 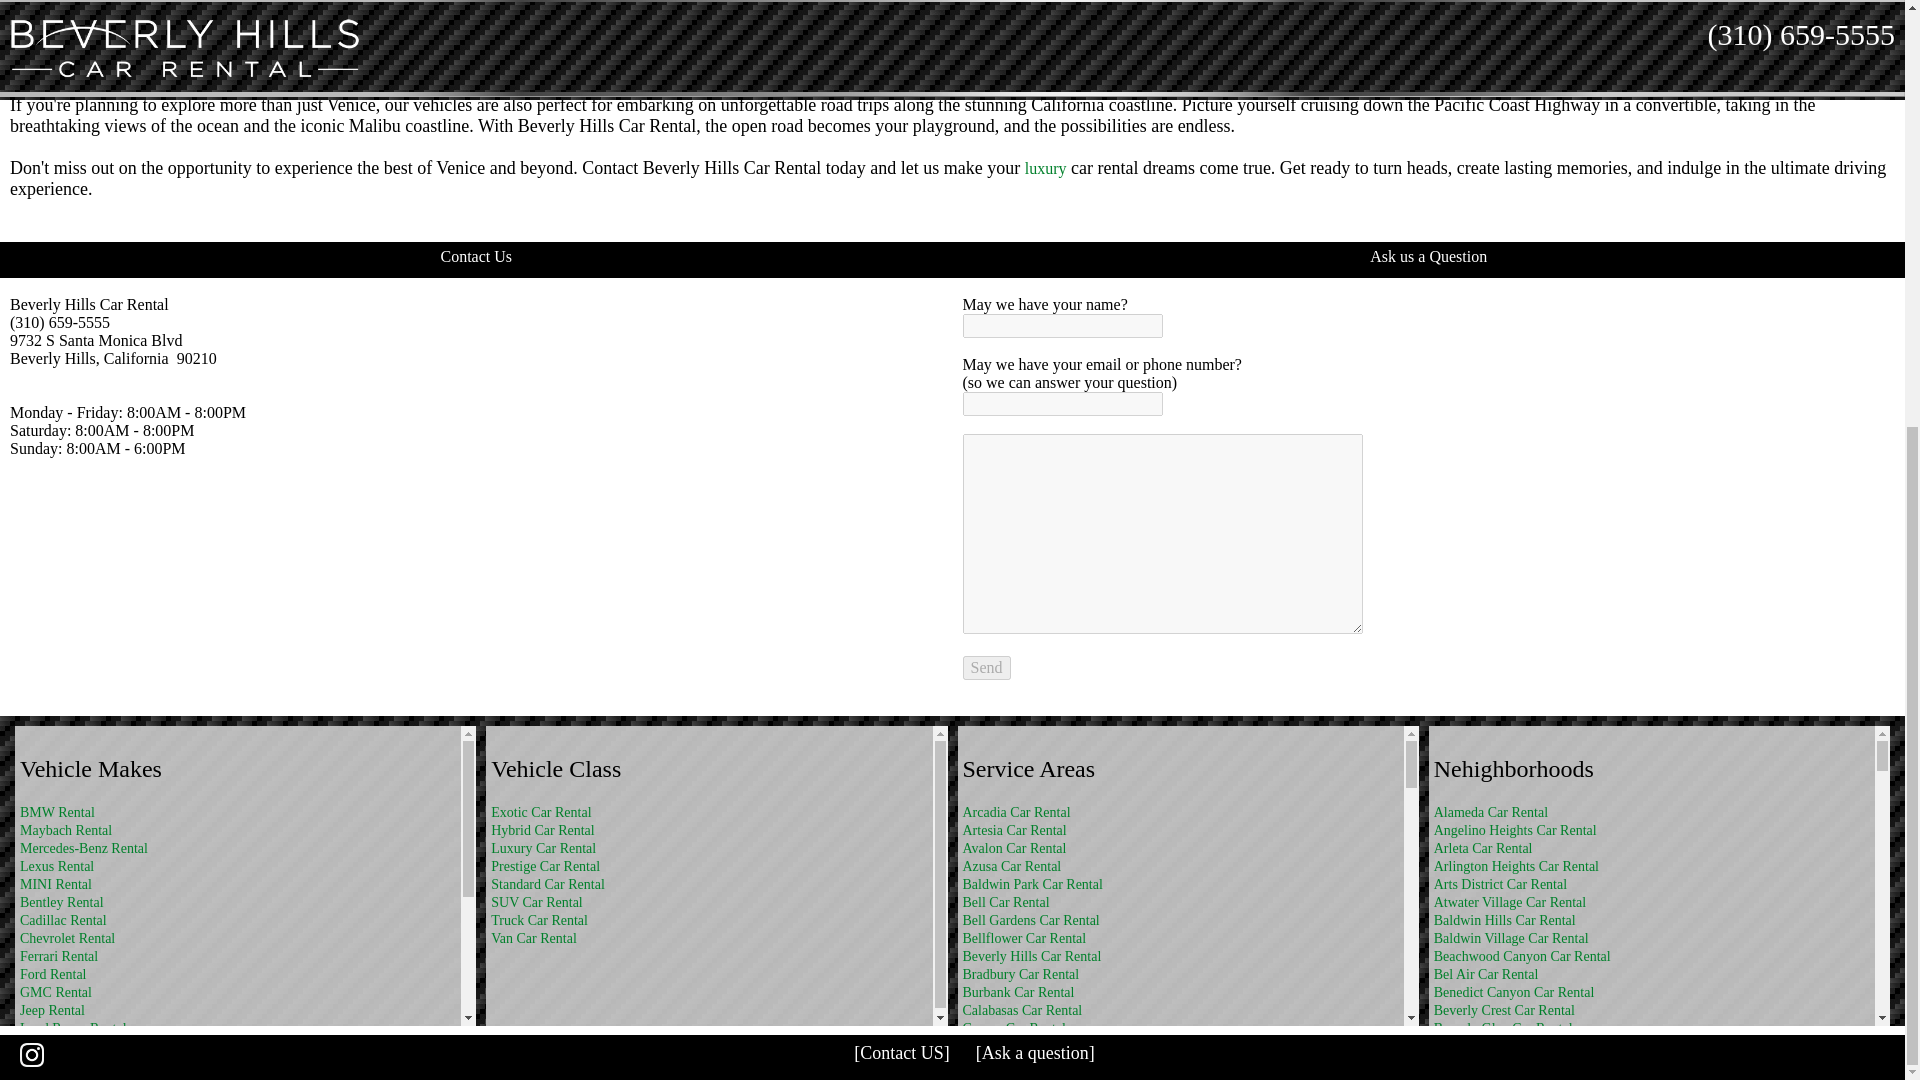 I want to click on Send, so click(x=985, y=668).